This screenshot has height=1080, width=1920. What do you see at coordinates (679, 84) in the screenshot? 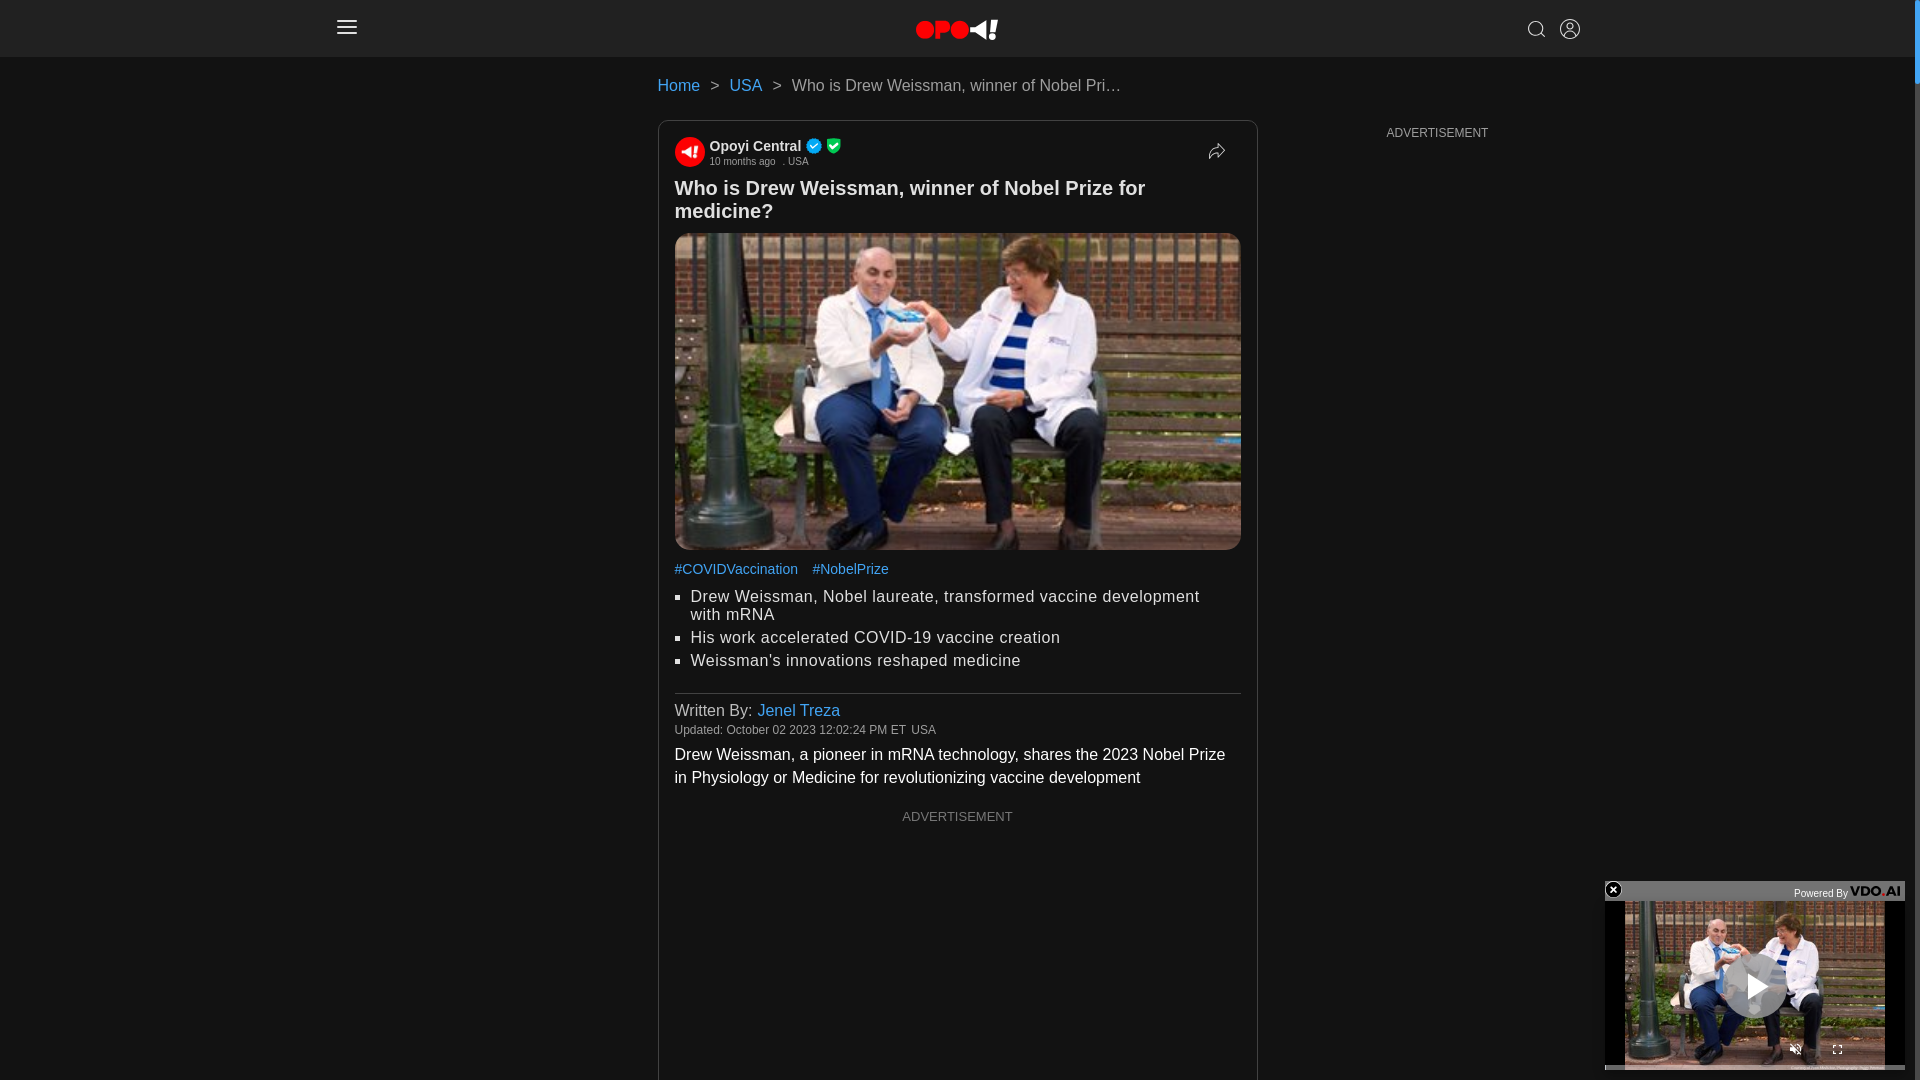
I see `Home` at bounding box center [679, 84].